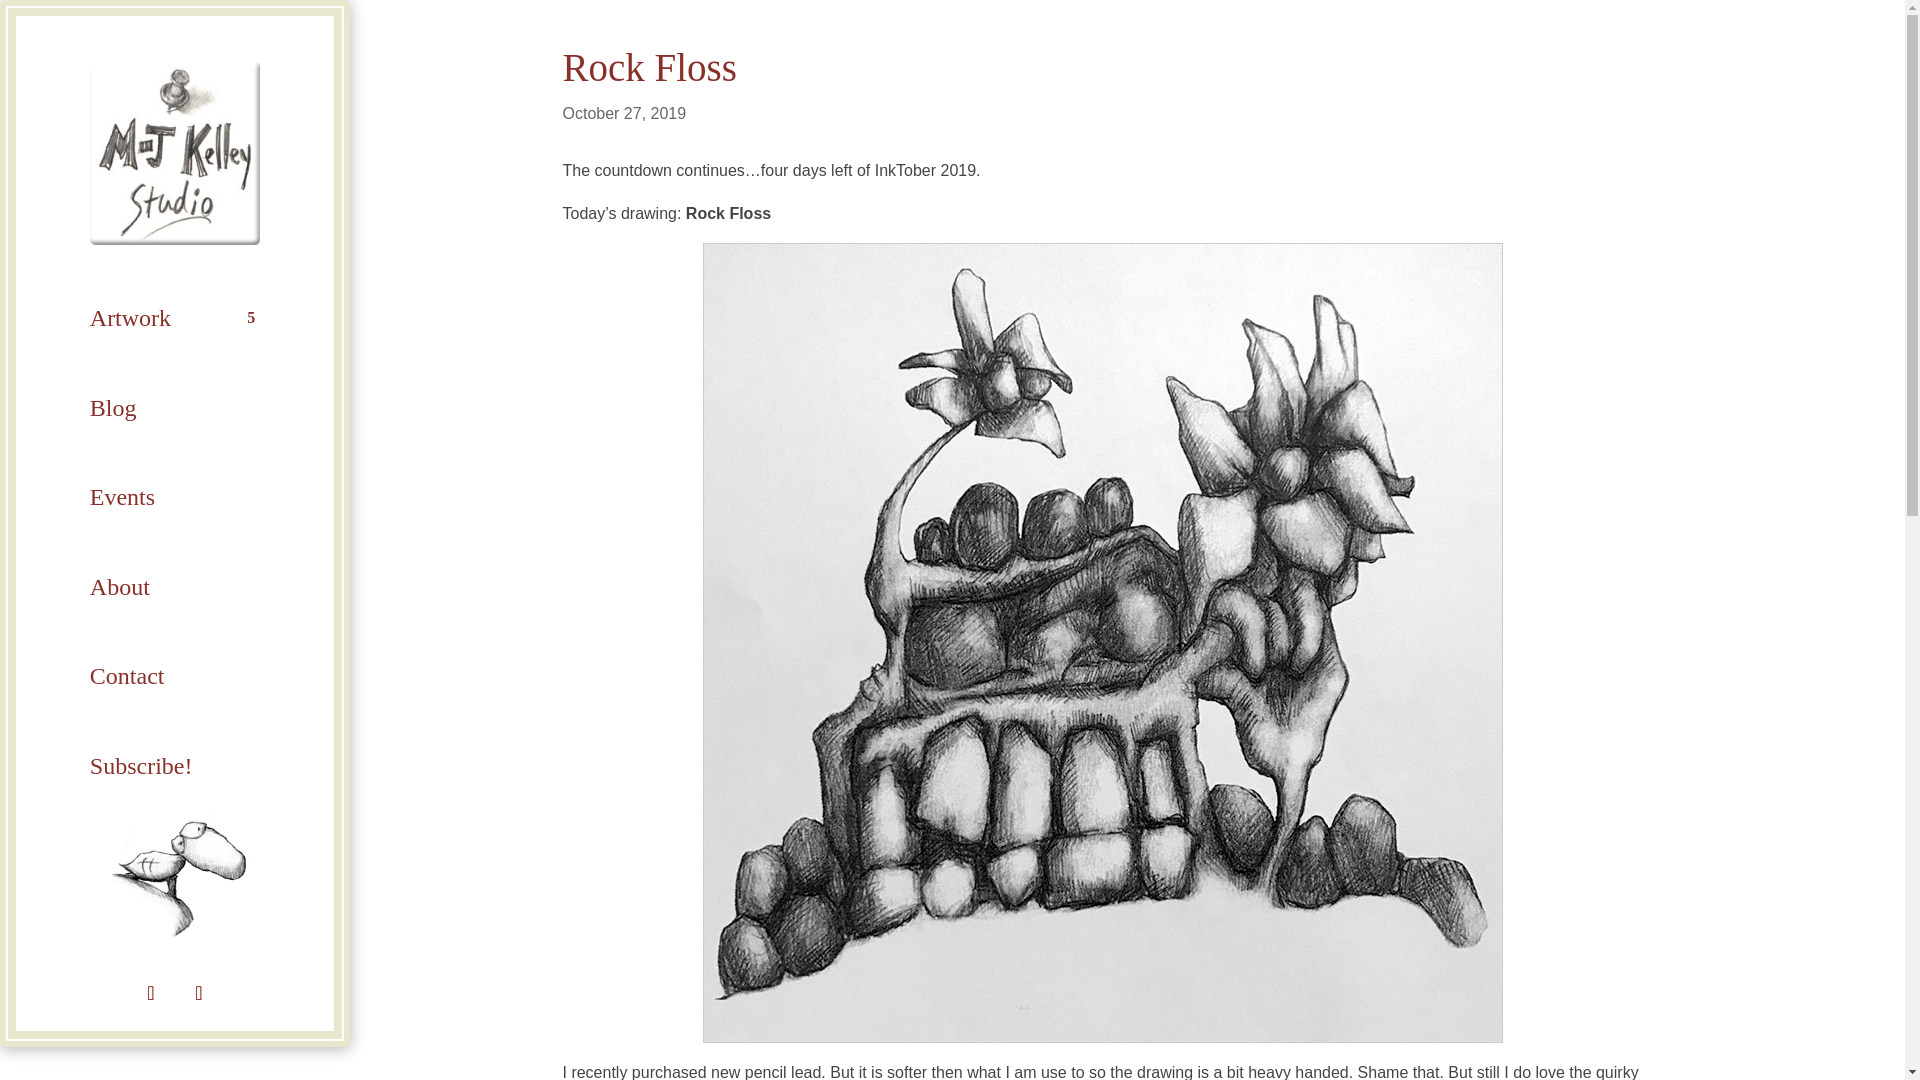  What do you see at coordinates (174, 497) in the screenshot?
I see `Events` at bounding box center [174, 497].